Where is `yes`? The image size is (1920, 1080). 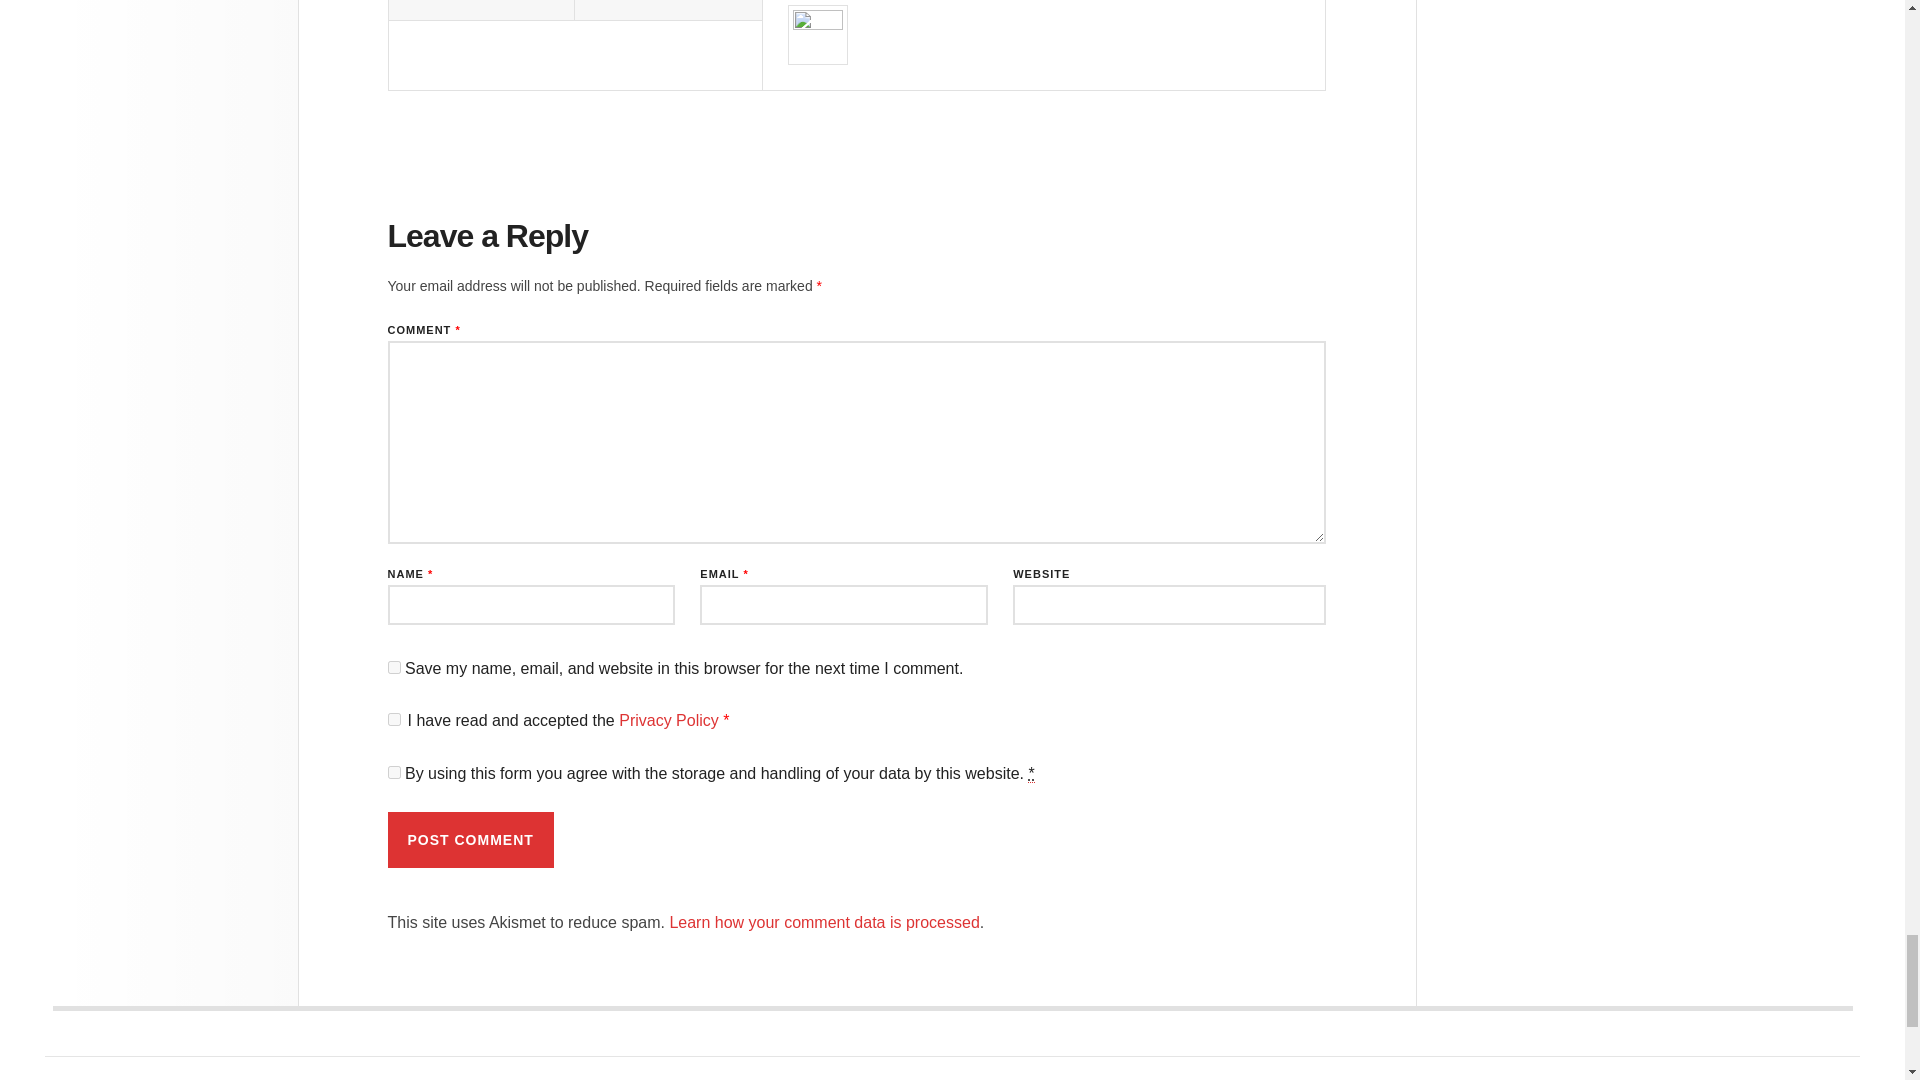 yes is located at coordinates (394, 666).